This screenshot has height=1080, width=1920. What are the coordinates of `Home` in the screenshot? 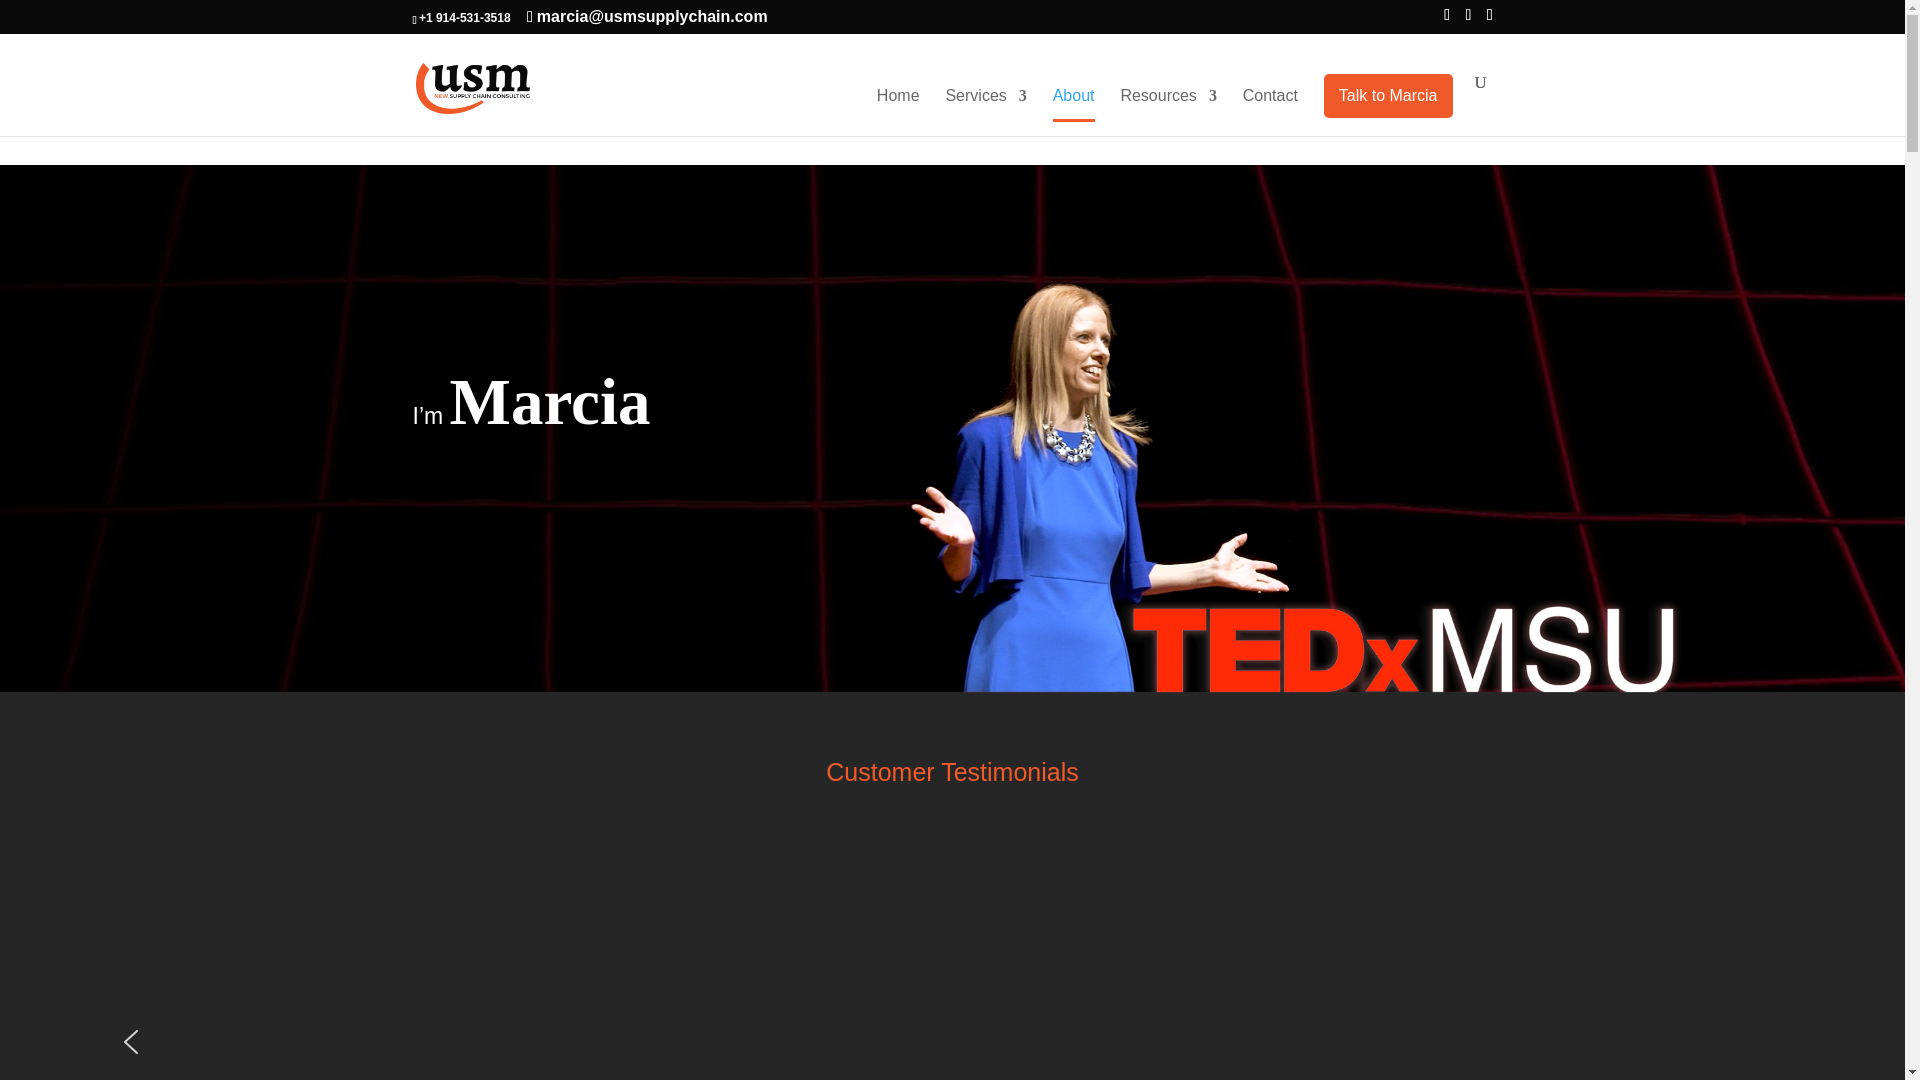 It's located at (898, 112).